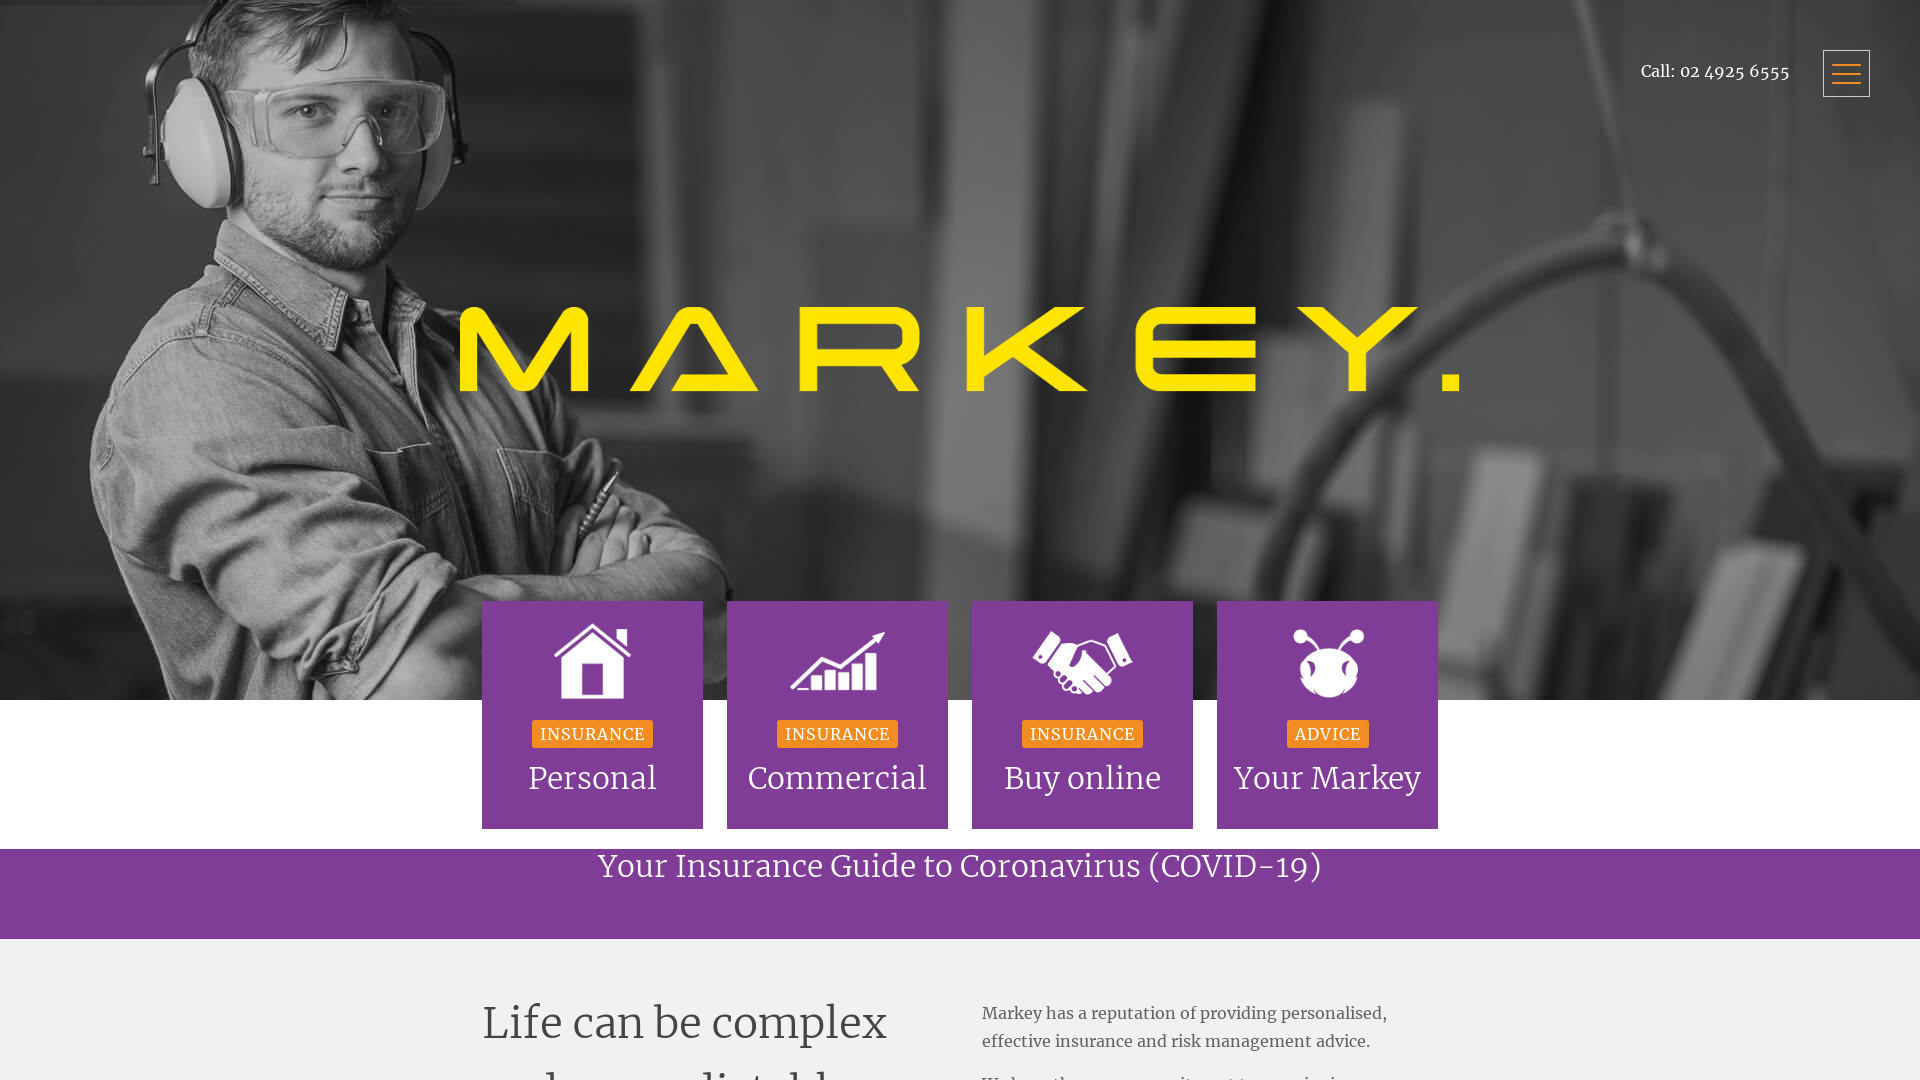  I want to click on Your Insurance Guide to Coronavirus (COVID-19), so click(960, 866).